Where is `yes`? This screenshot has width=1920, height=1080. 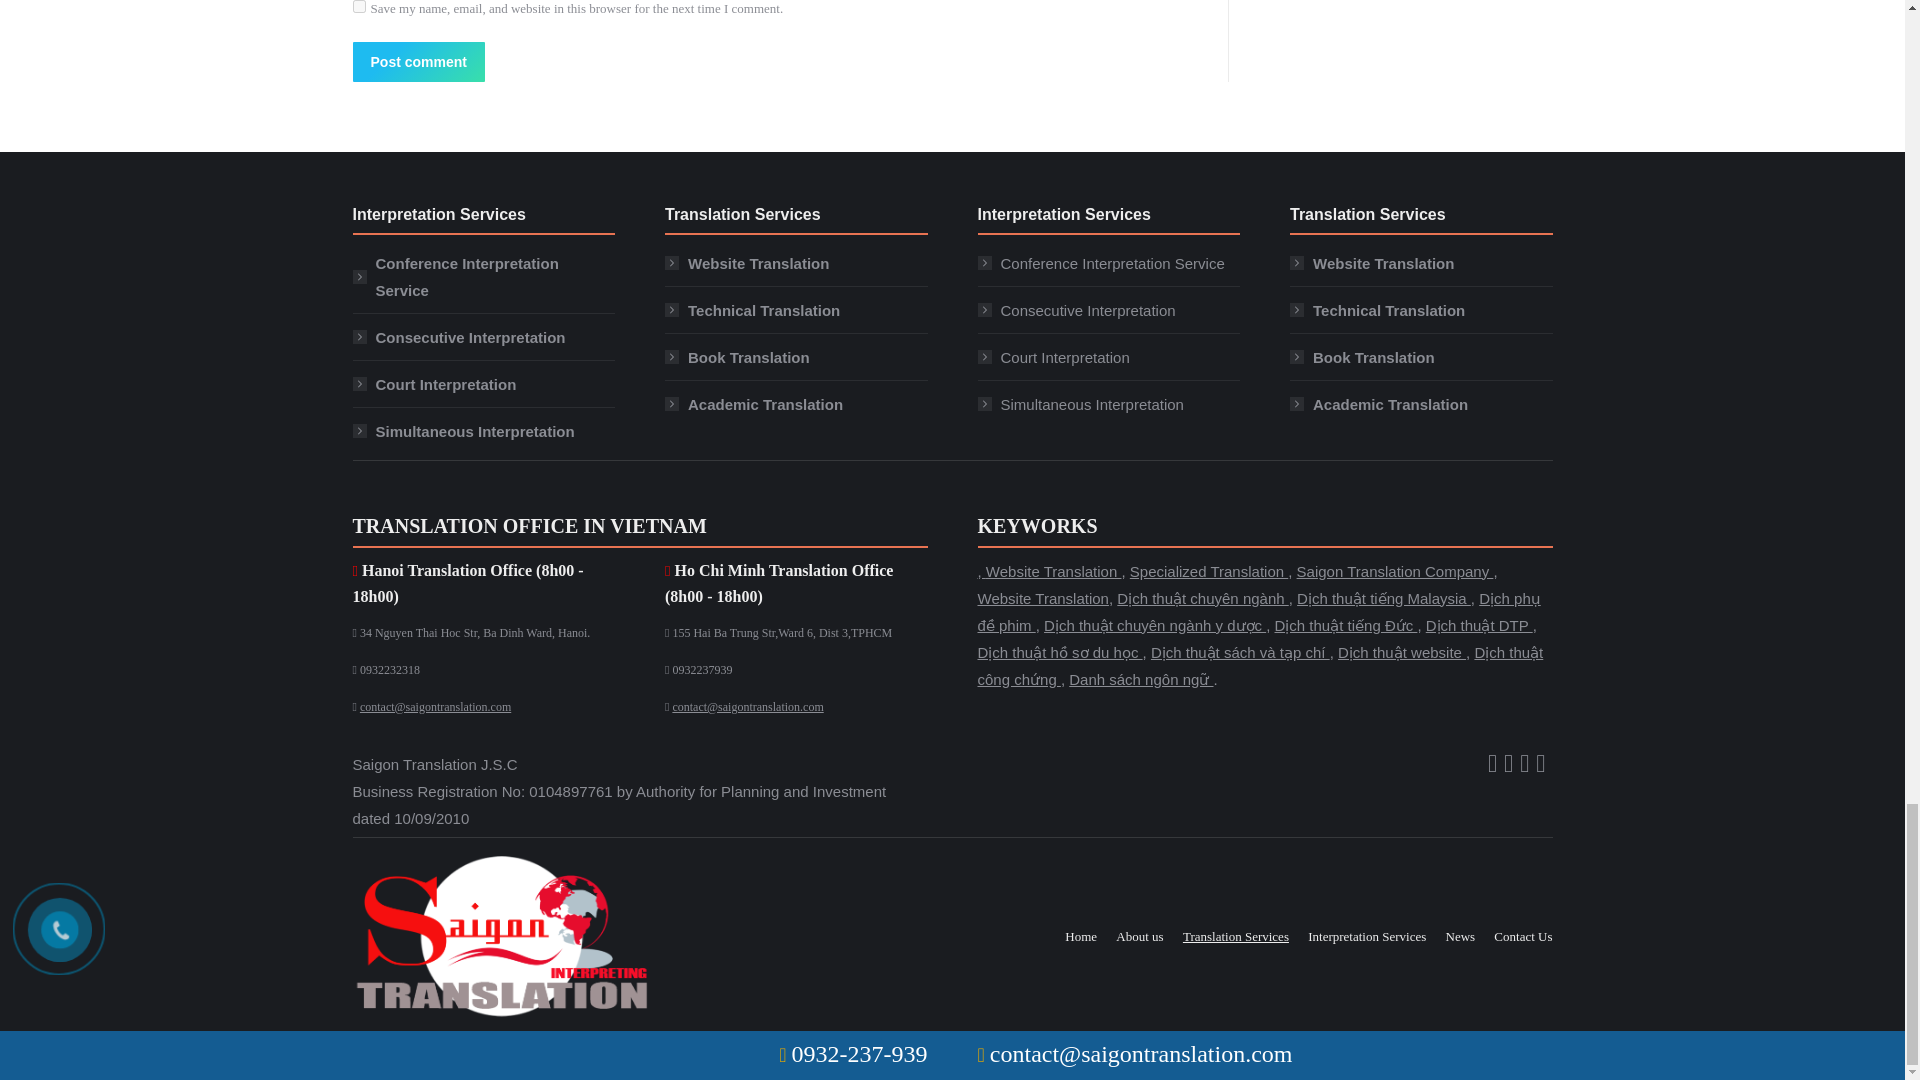
yes is located at coordinates (358, 6).